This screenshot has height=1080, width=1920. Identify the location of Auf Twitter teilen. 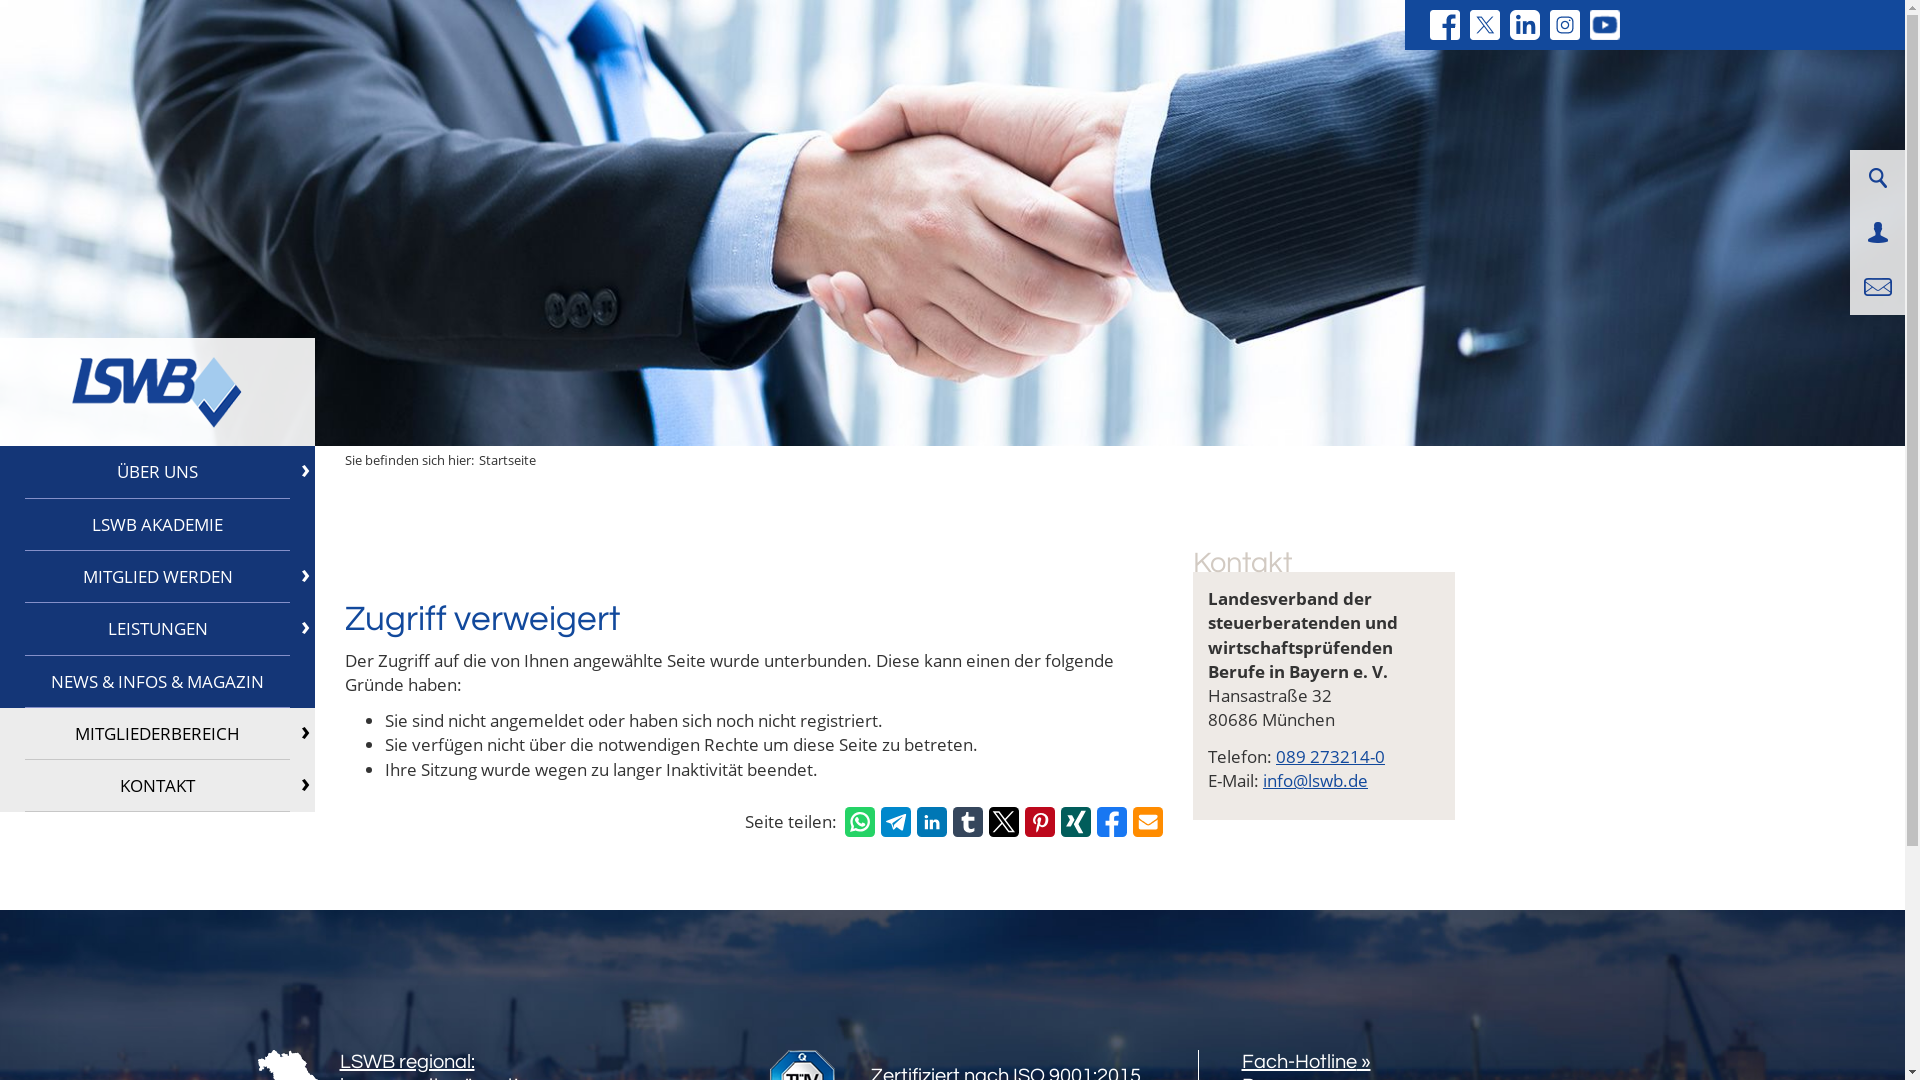
(1004, 822).